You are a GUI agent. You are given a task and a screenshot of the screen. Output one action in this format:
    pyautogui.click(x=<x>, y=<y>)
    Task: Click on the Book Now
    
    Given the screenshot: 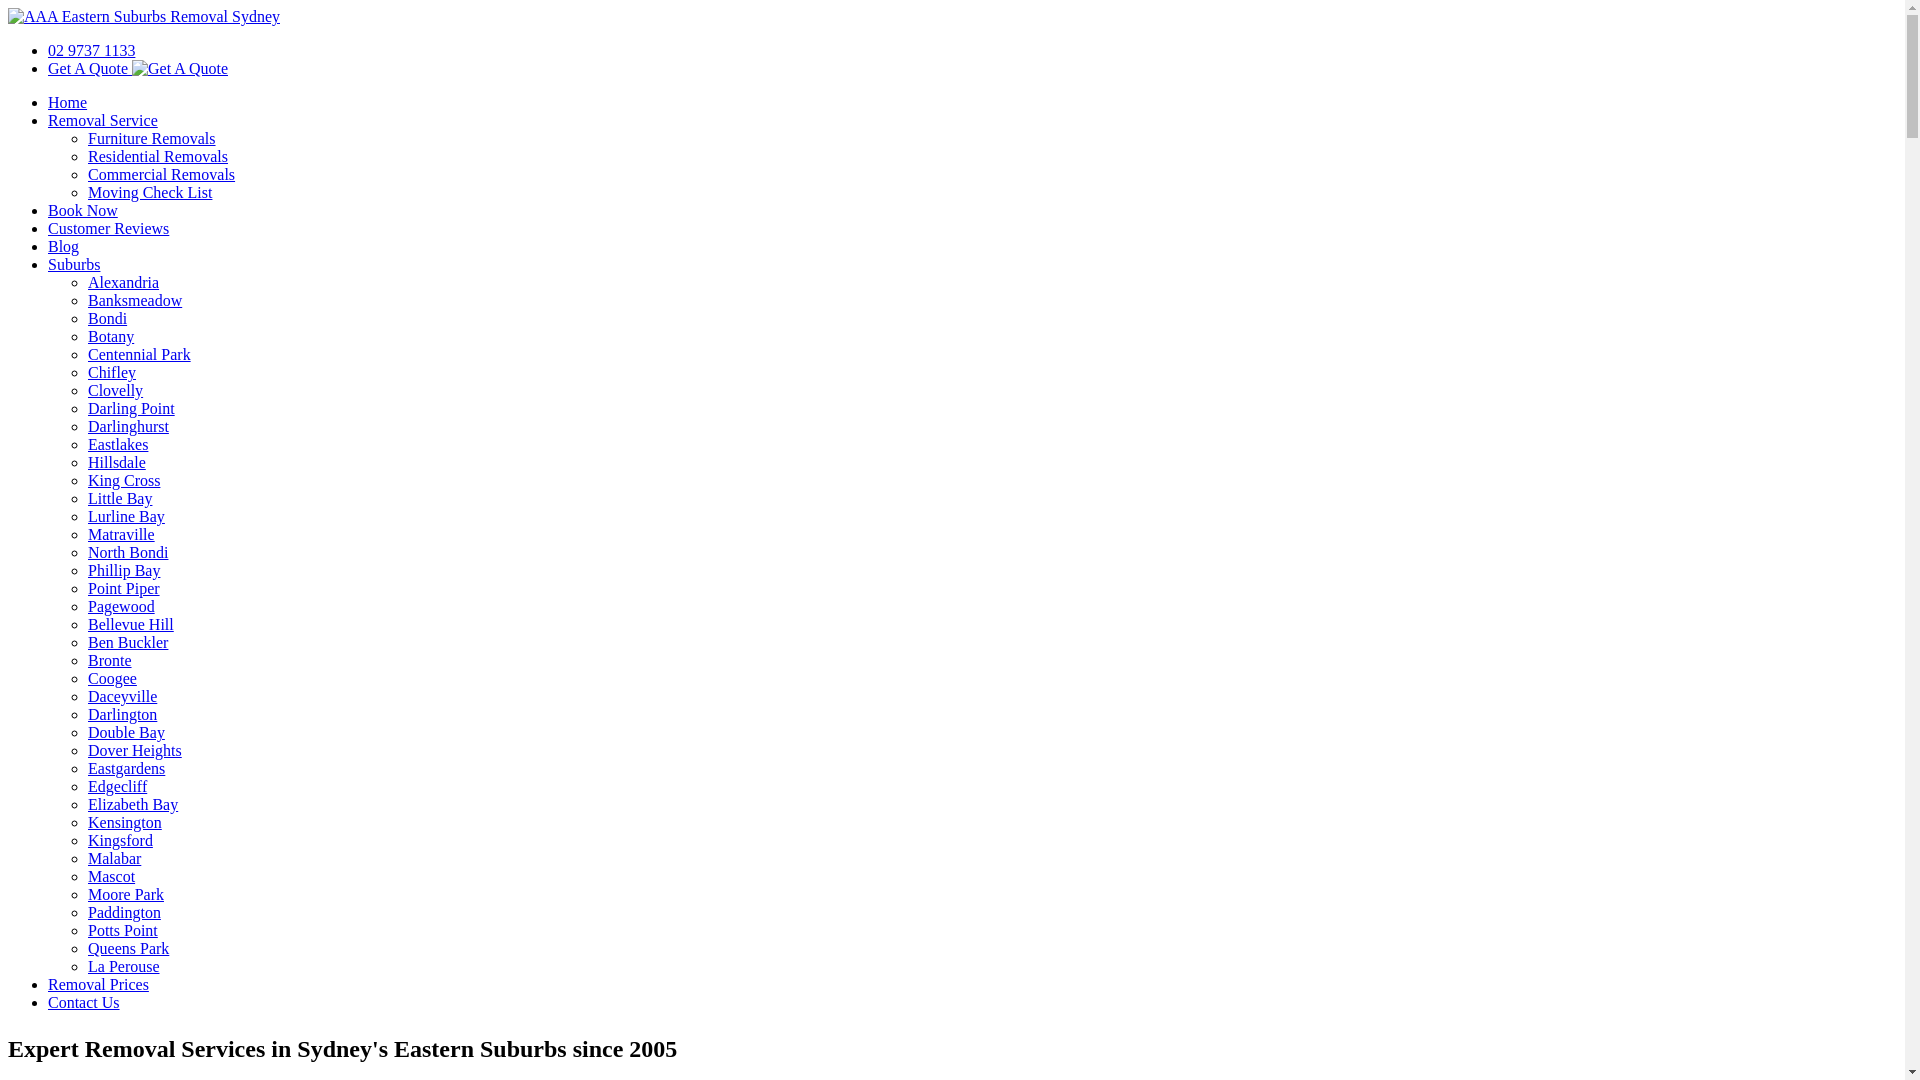 What is the action you would take?
    pyautogui.click(x=83, y=210)
    